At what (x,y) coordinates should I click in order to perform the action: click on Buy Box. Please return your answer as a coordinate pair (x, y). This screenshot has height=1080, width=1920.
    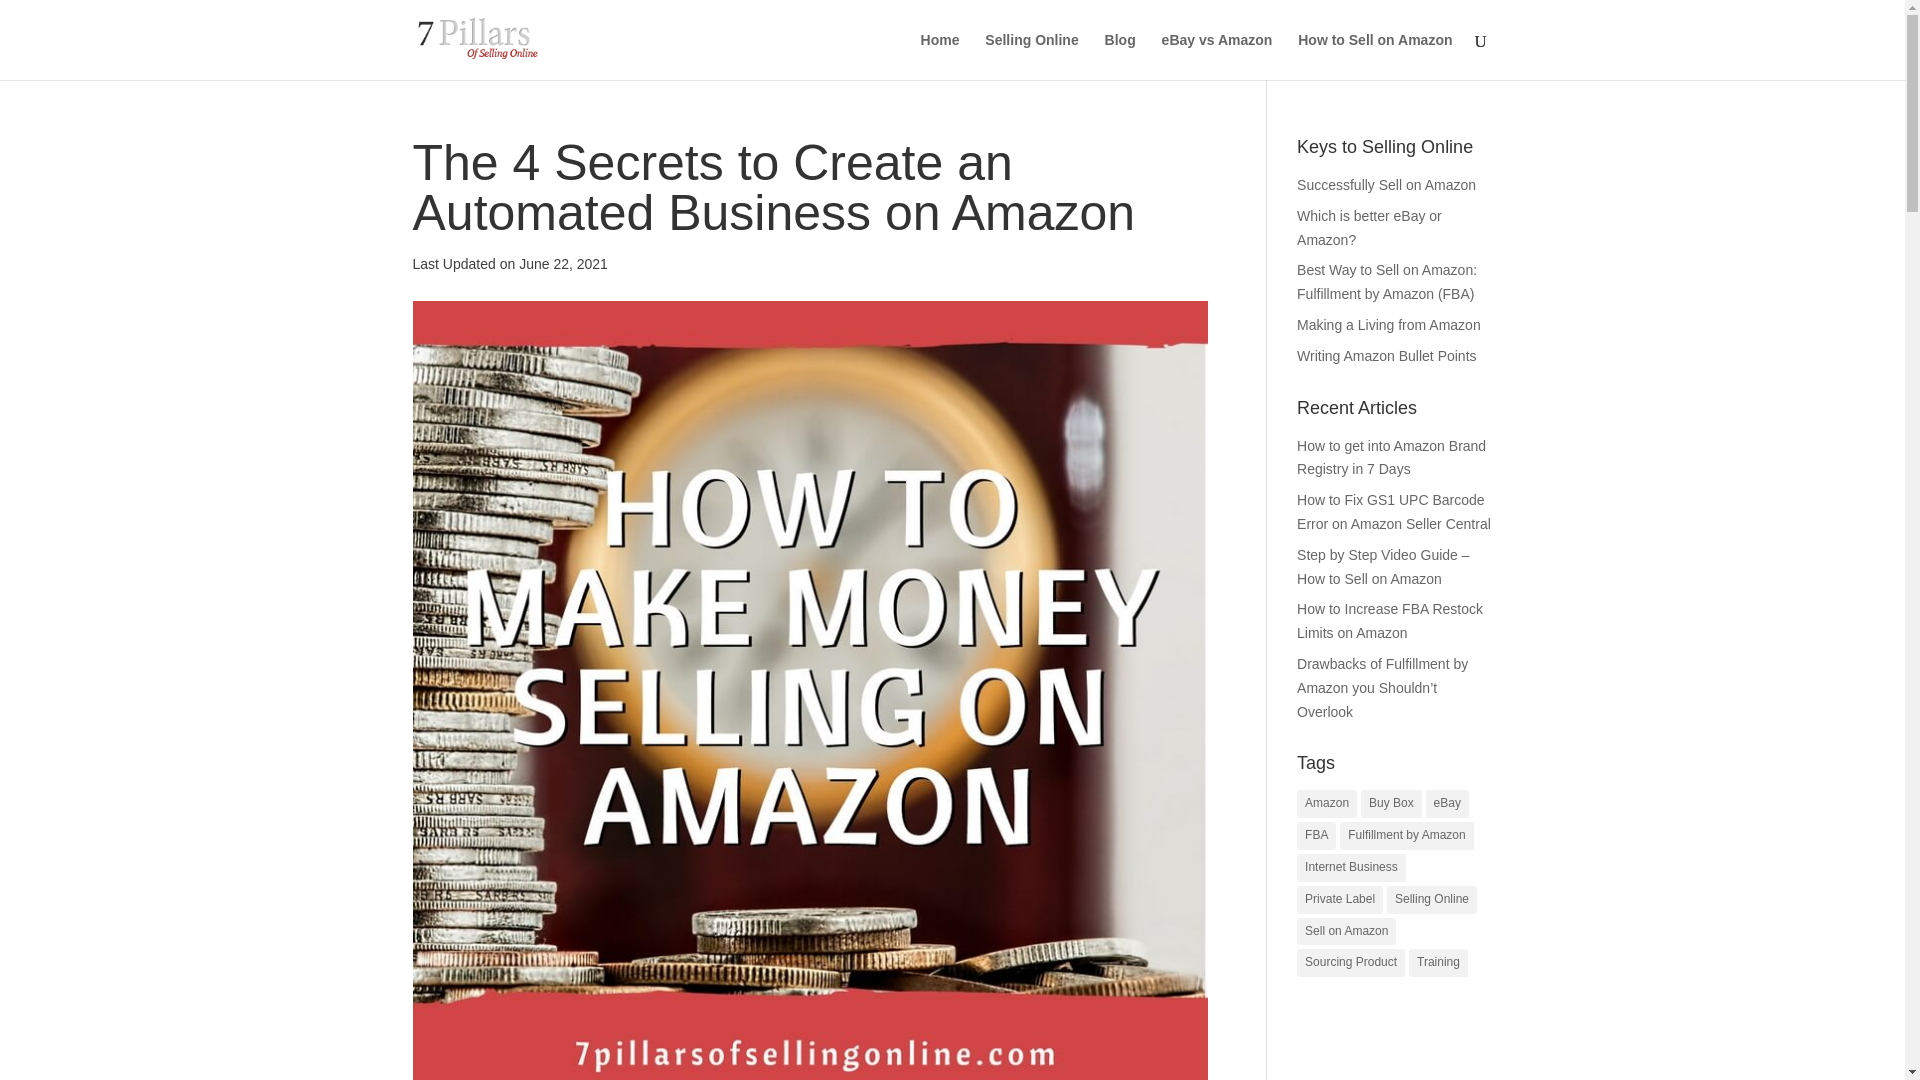
    Looking at the image, I should click on (1392, 803).